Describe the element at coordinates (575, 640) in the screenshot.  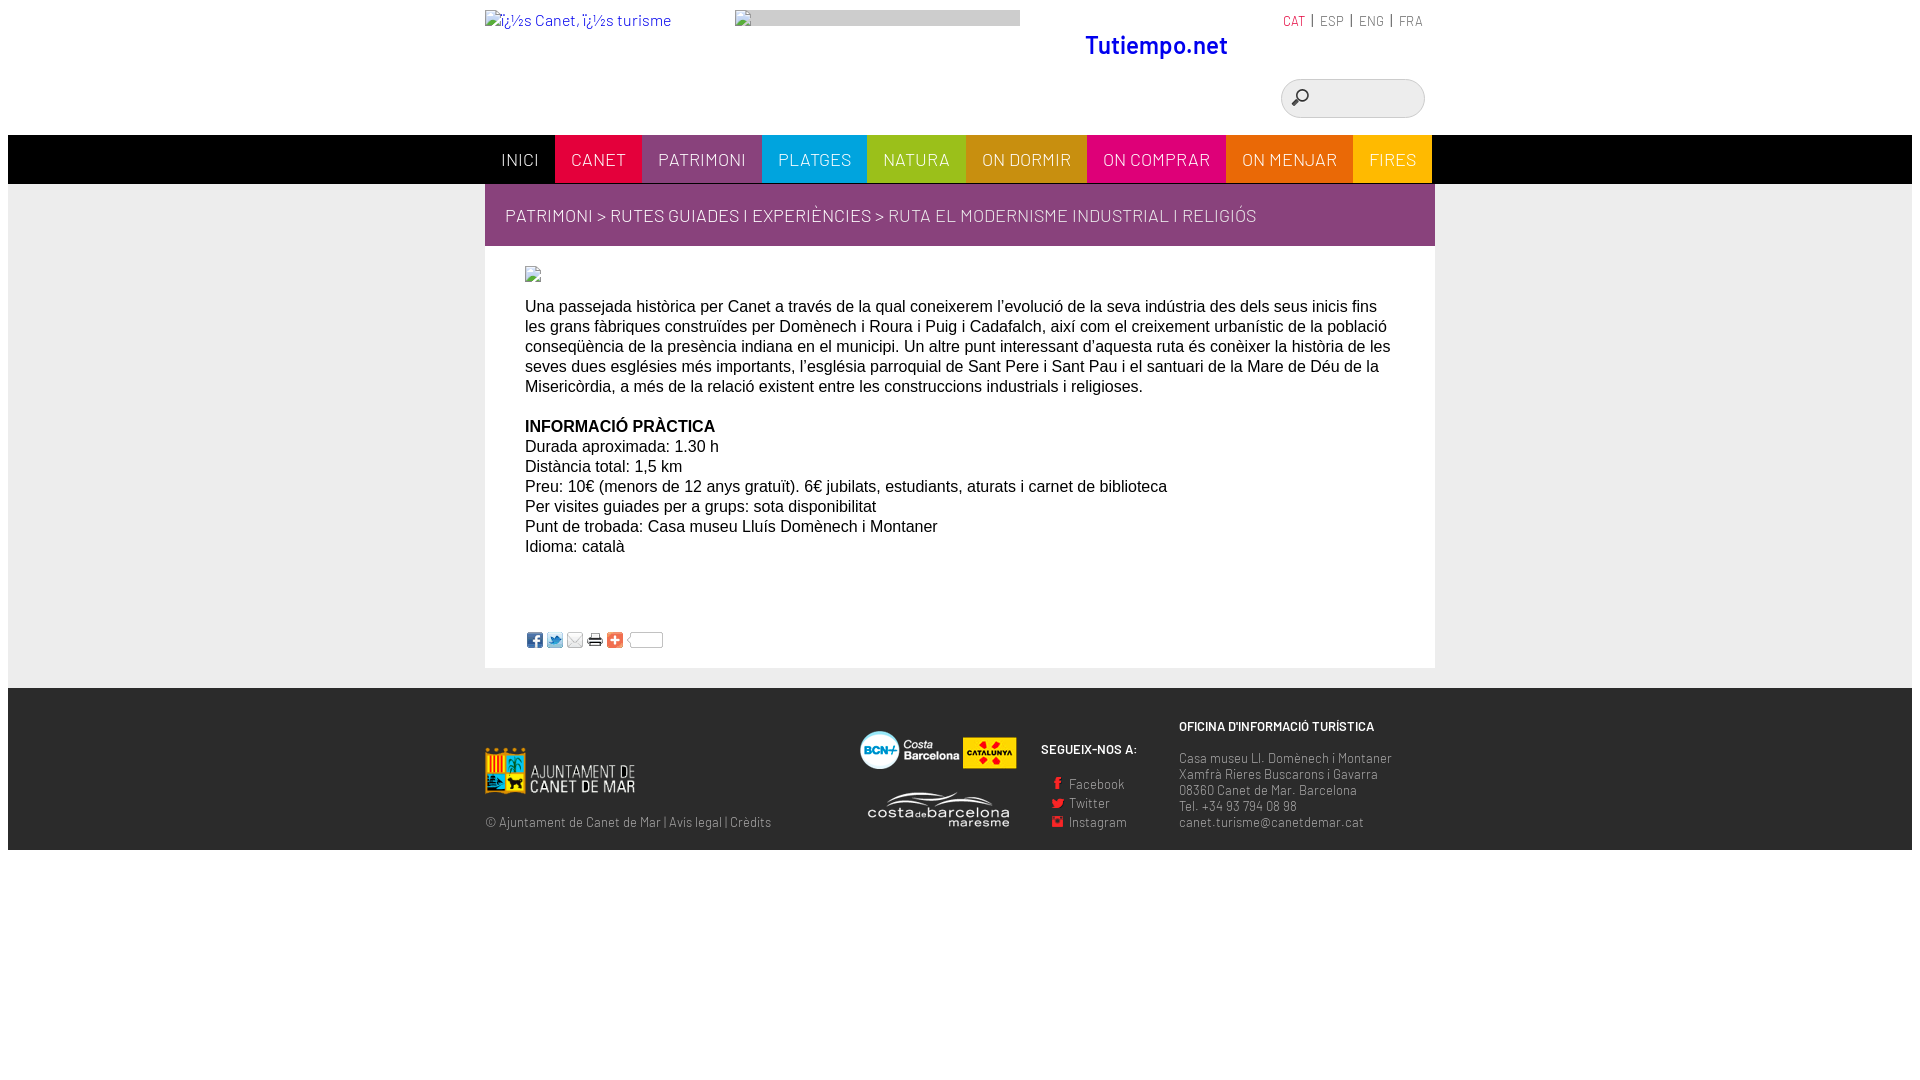
I see `Email` at that location.